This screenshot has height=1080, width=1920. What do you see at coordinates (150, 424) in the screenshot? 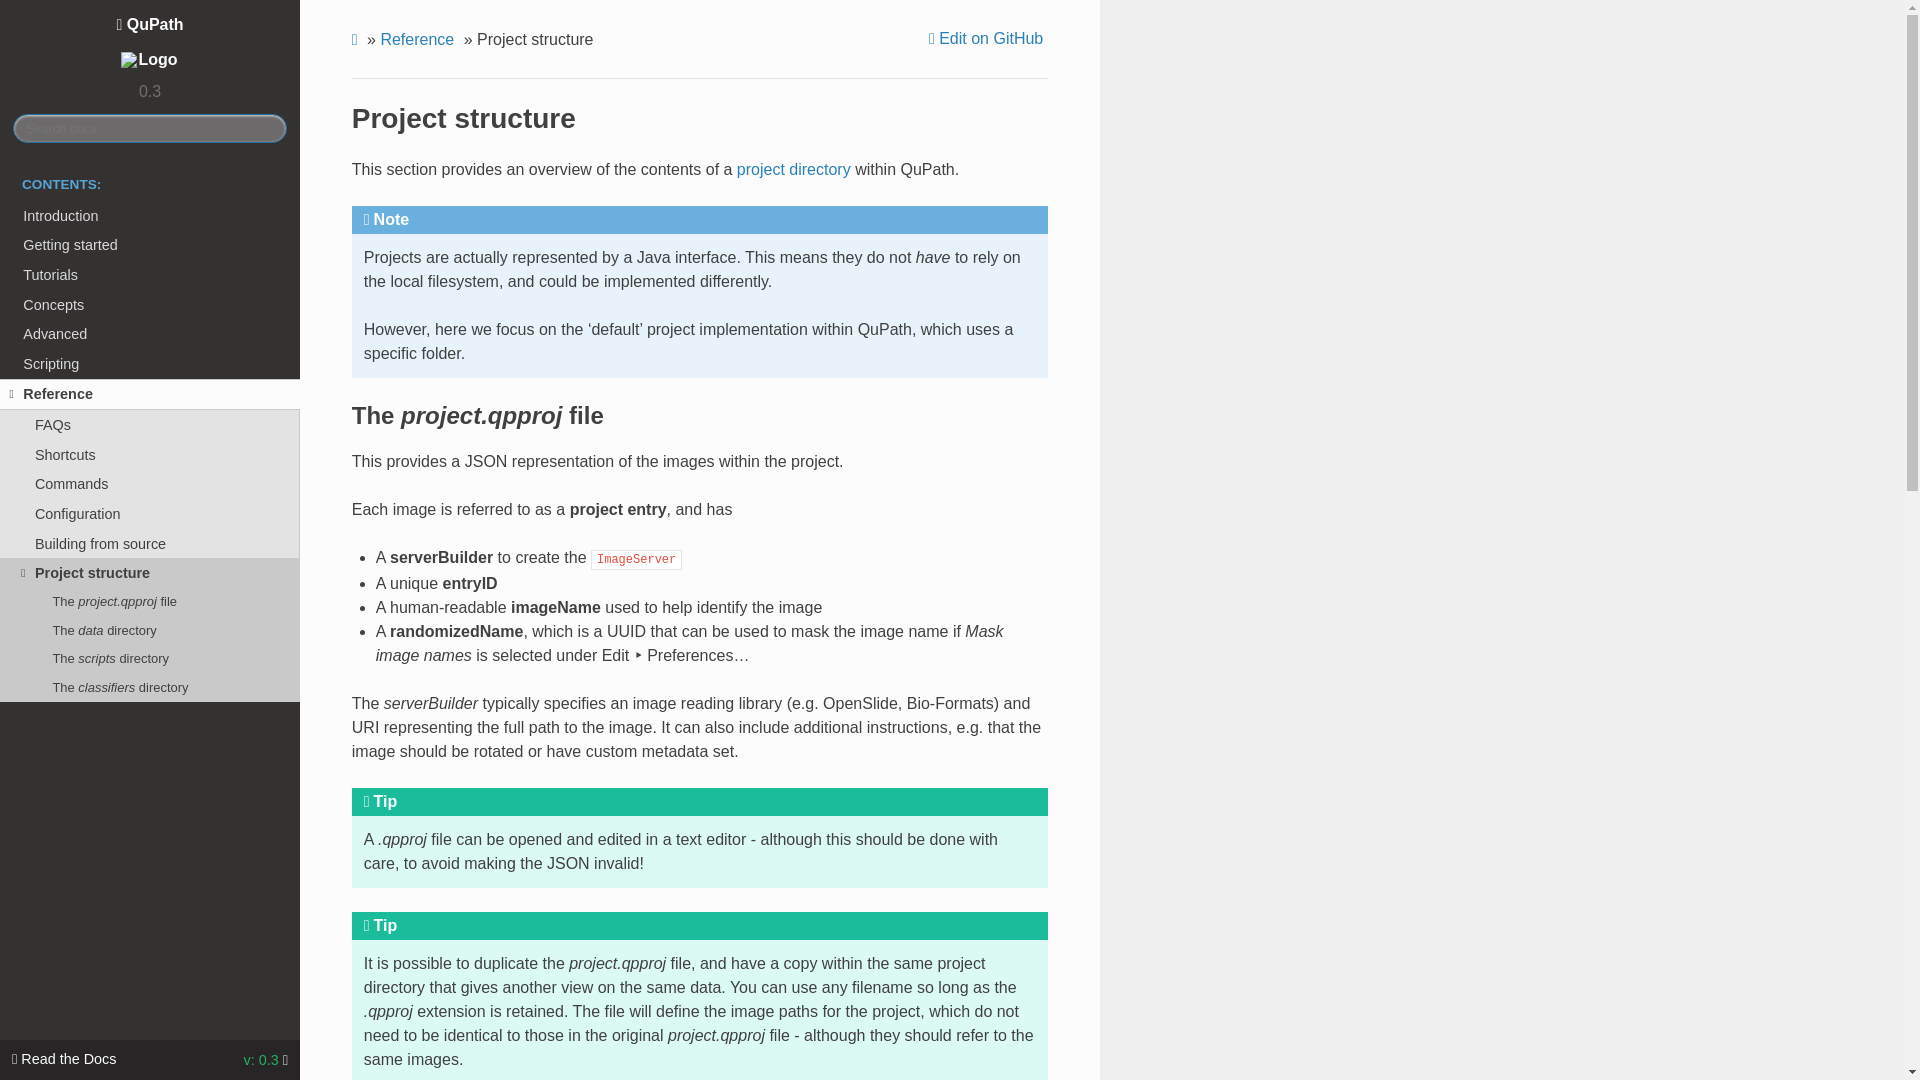
I see `FAQs` at bounding box center [150, 424].